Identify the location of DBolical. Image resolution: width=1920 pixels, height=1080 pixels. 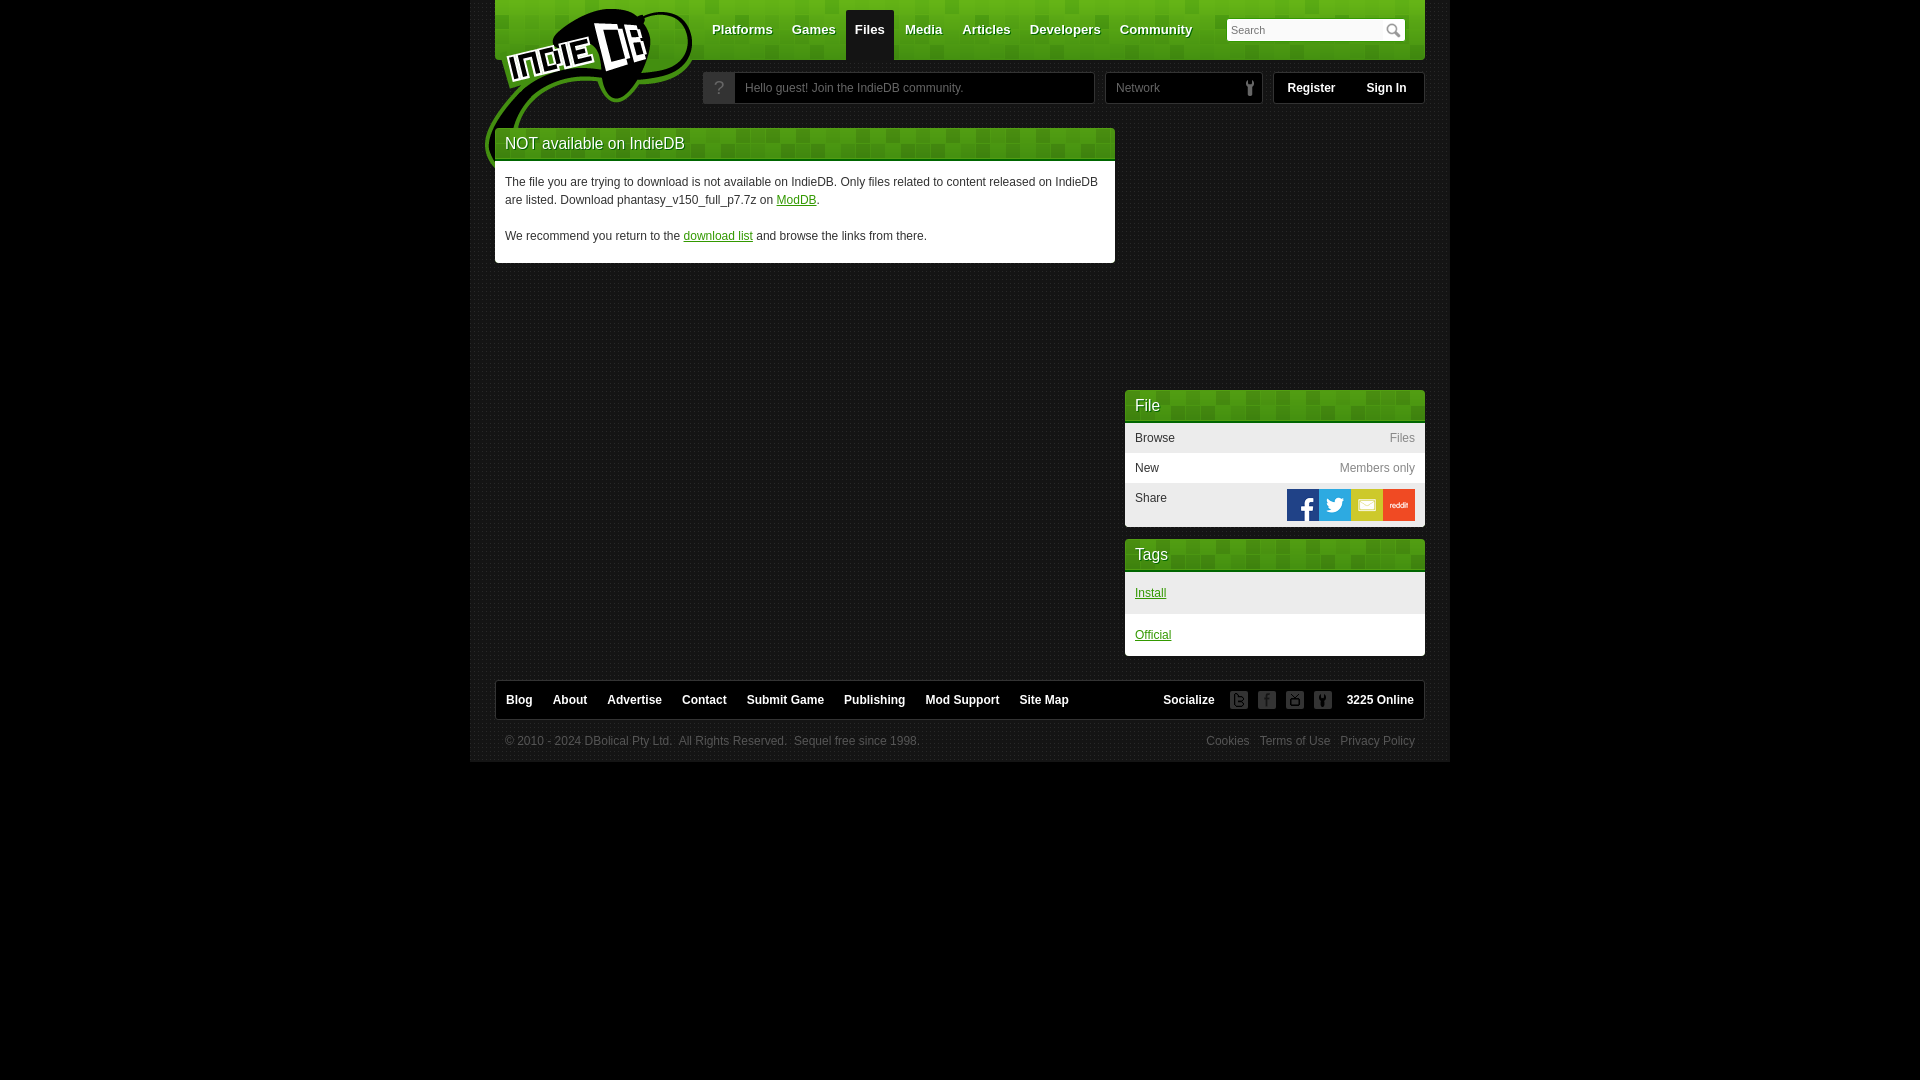
(1132, 88).